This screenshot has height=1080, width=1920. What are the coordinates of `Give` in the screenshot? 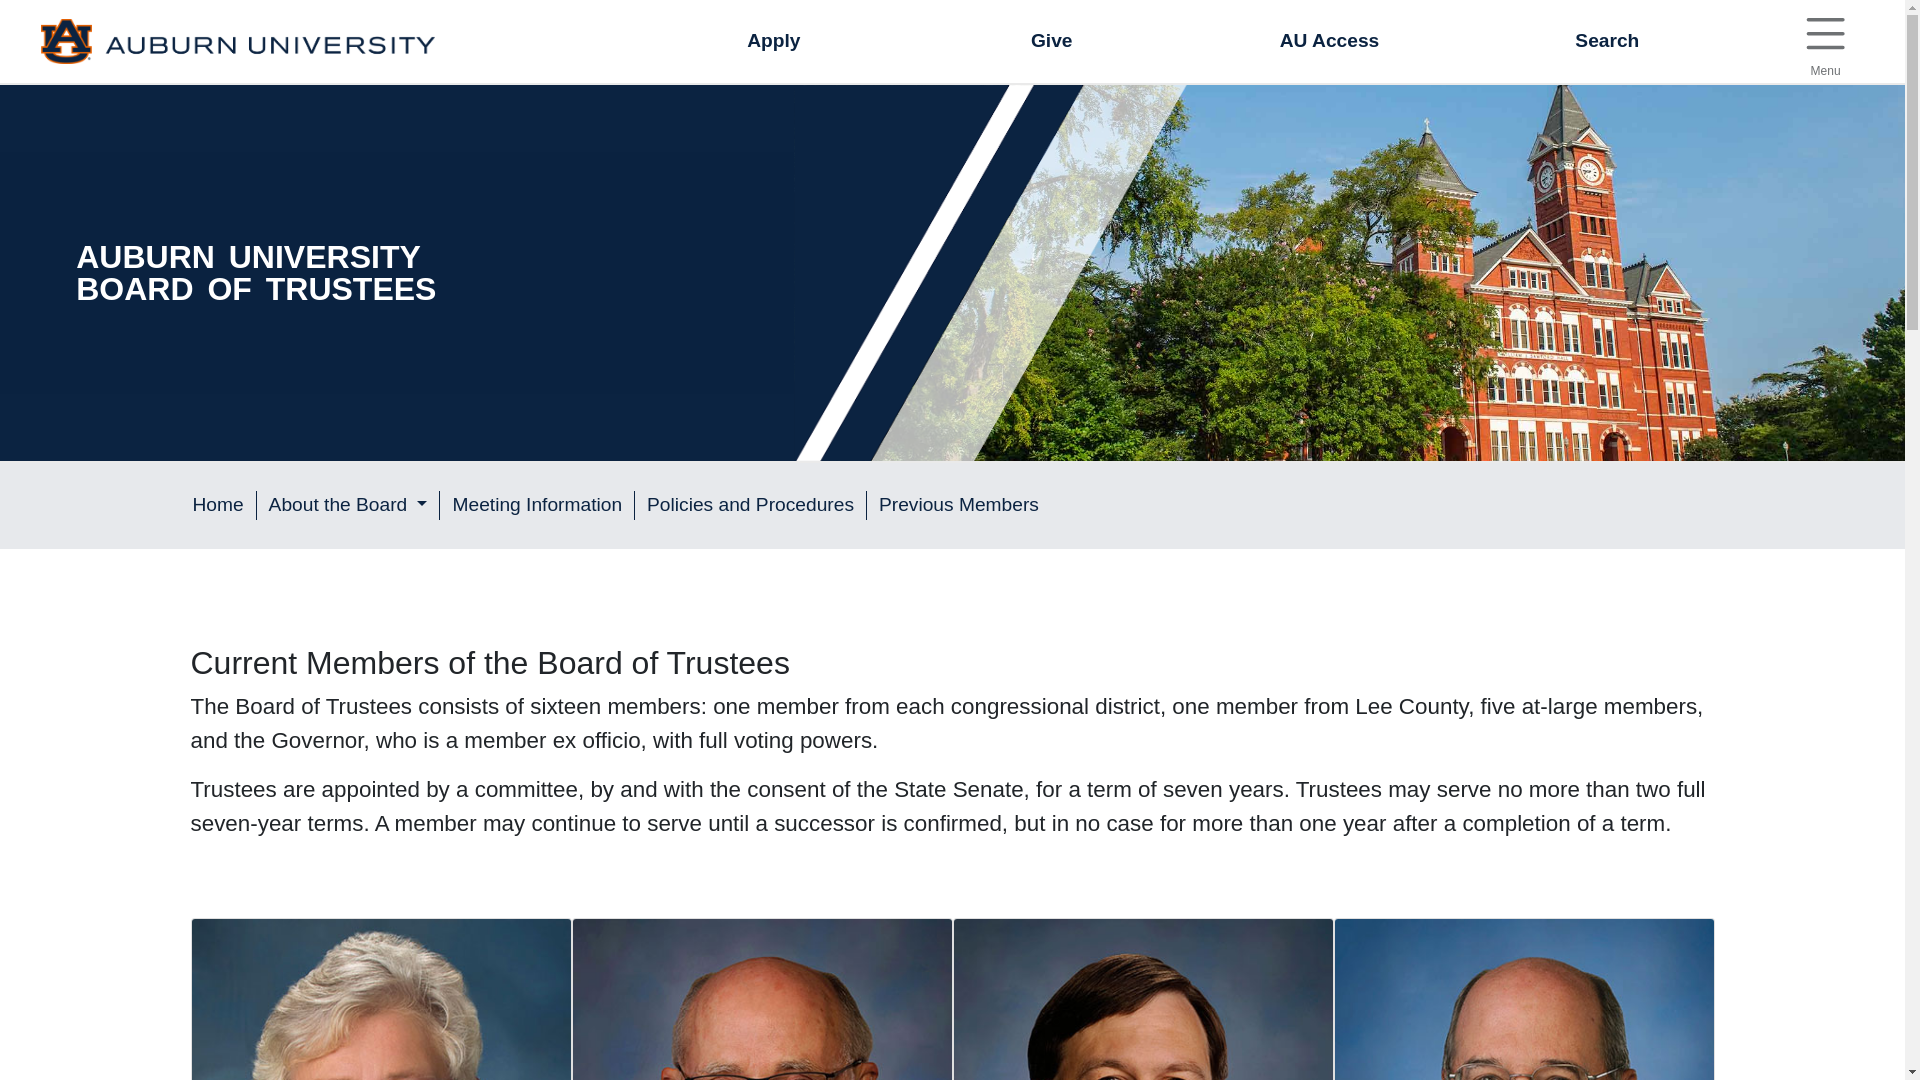 It's located at (774, 42).